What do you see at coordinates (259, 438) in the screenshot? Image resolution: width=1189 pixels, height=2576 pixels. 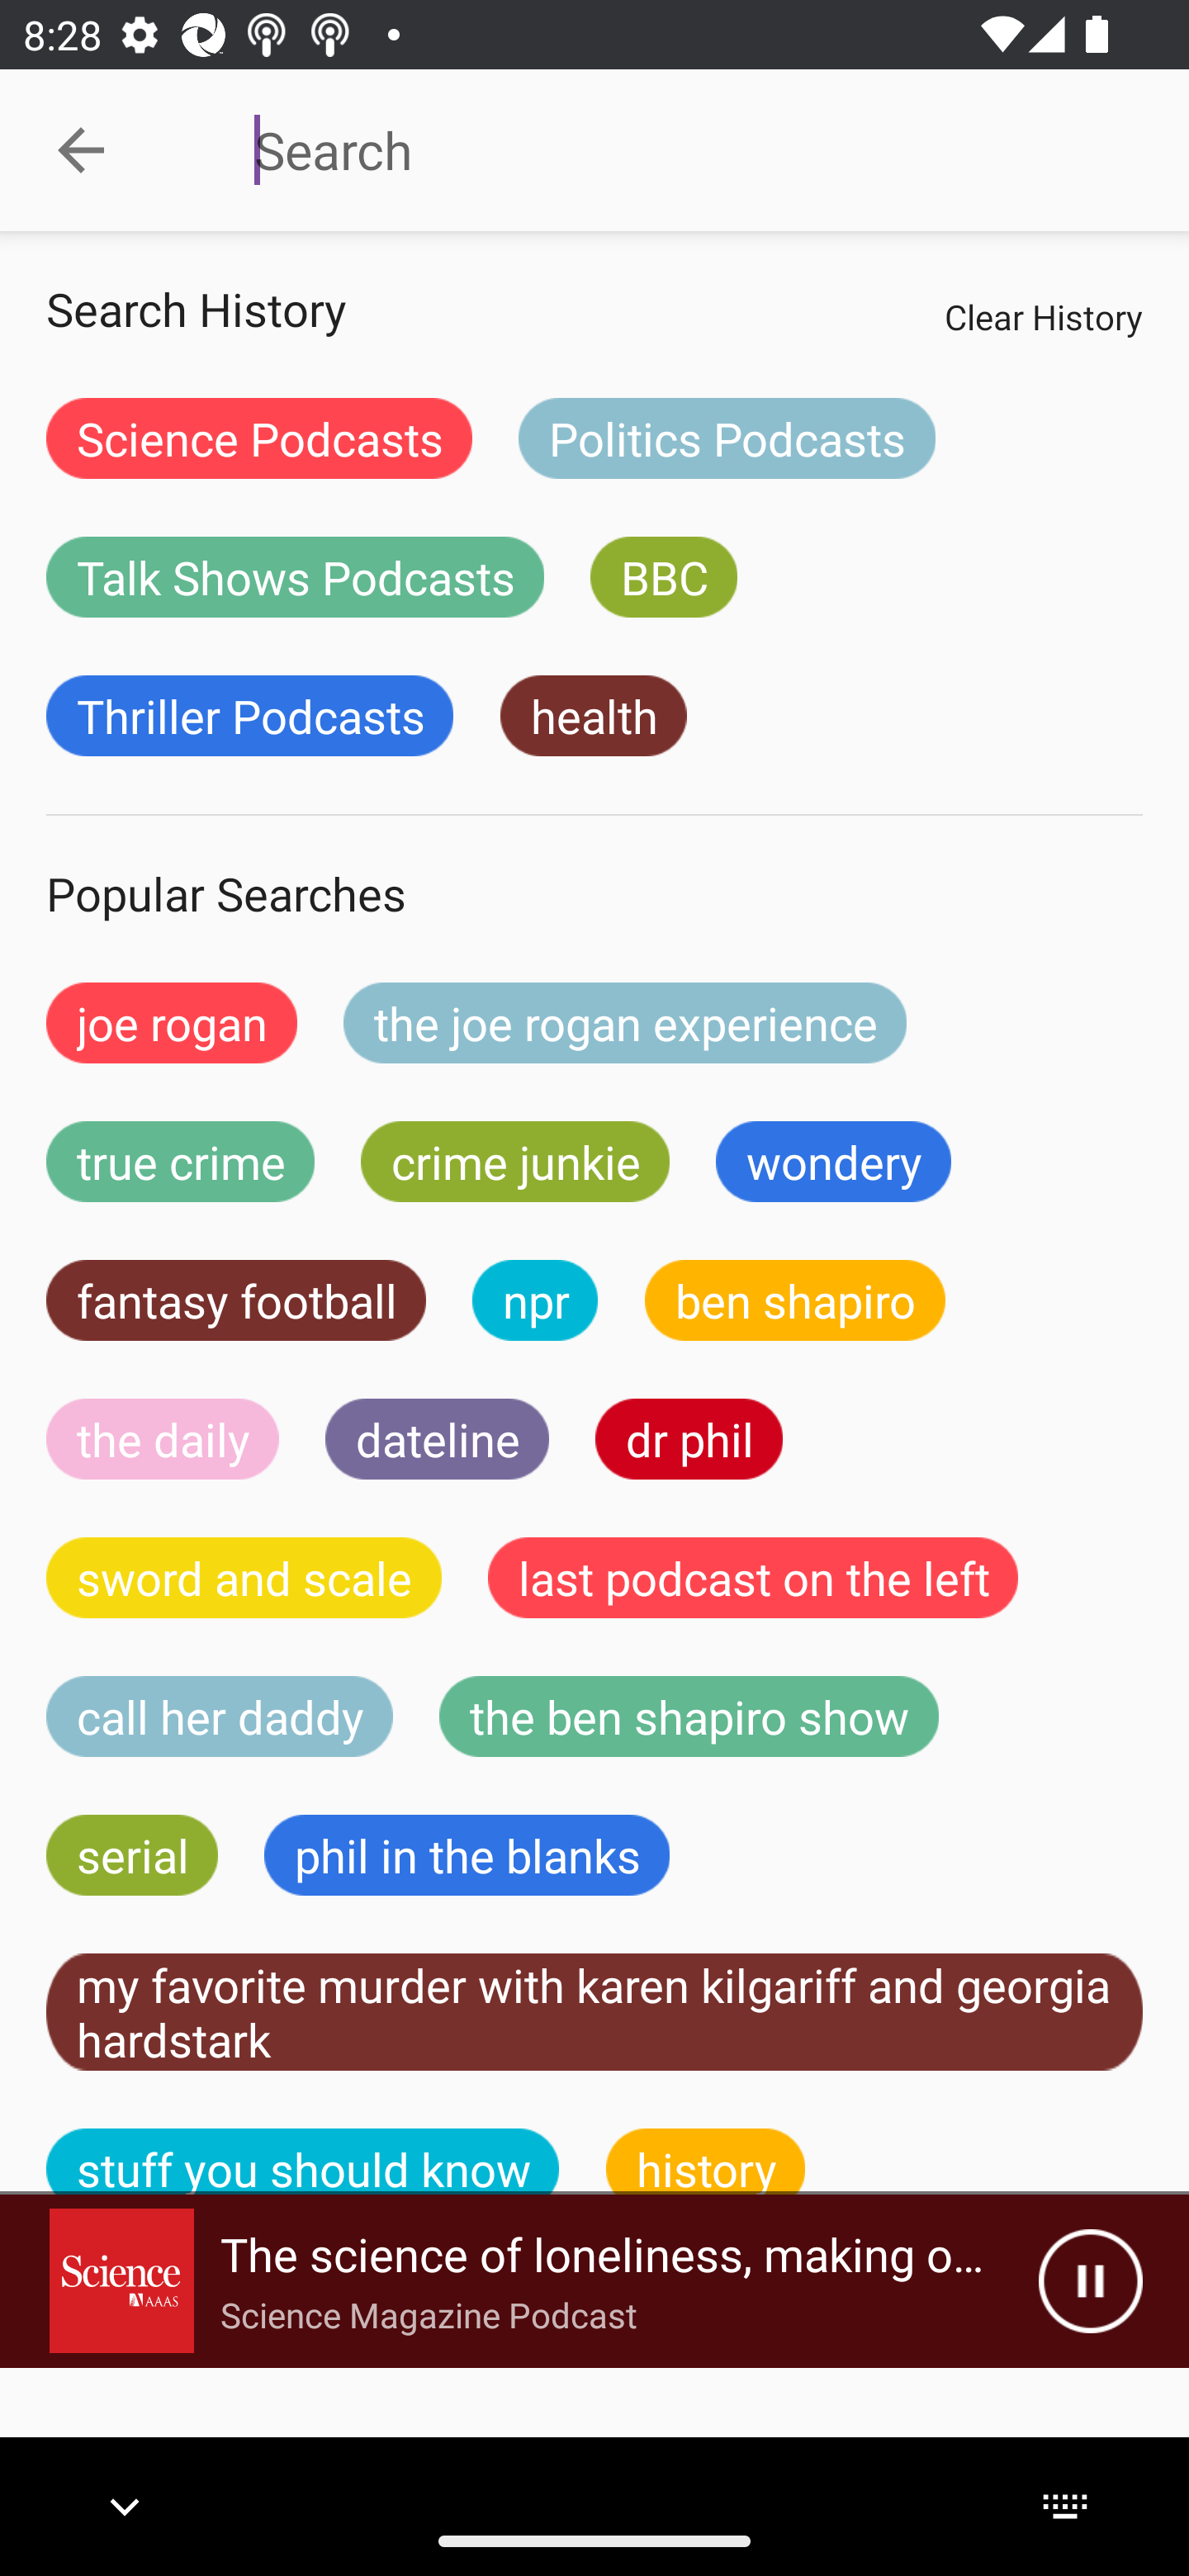 I see `Science Podcasts` at bounding box center [259, 438].